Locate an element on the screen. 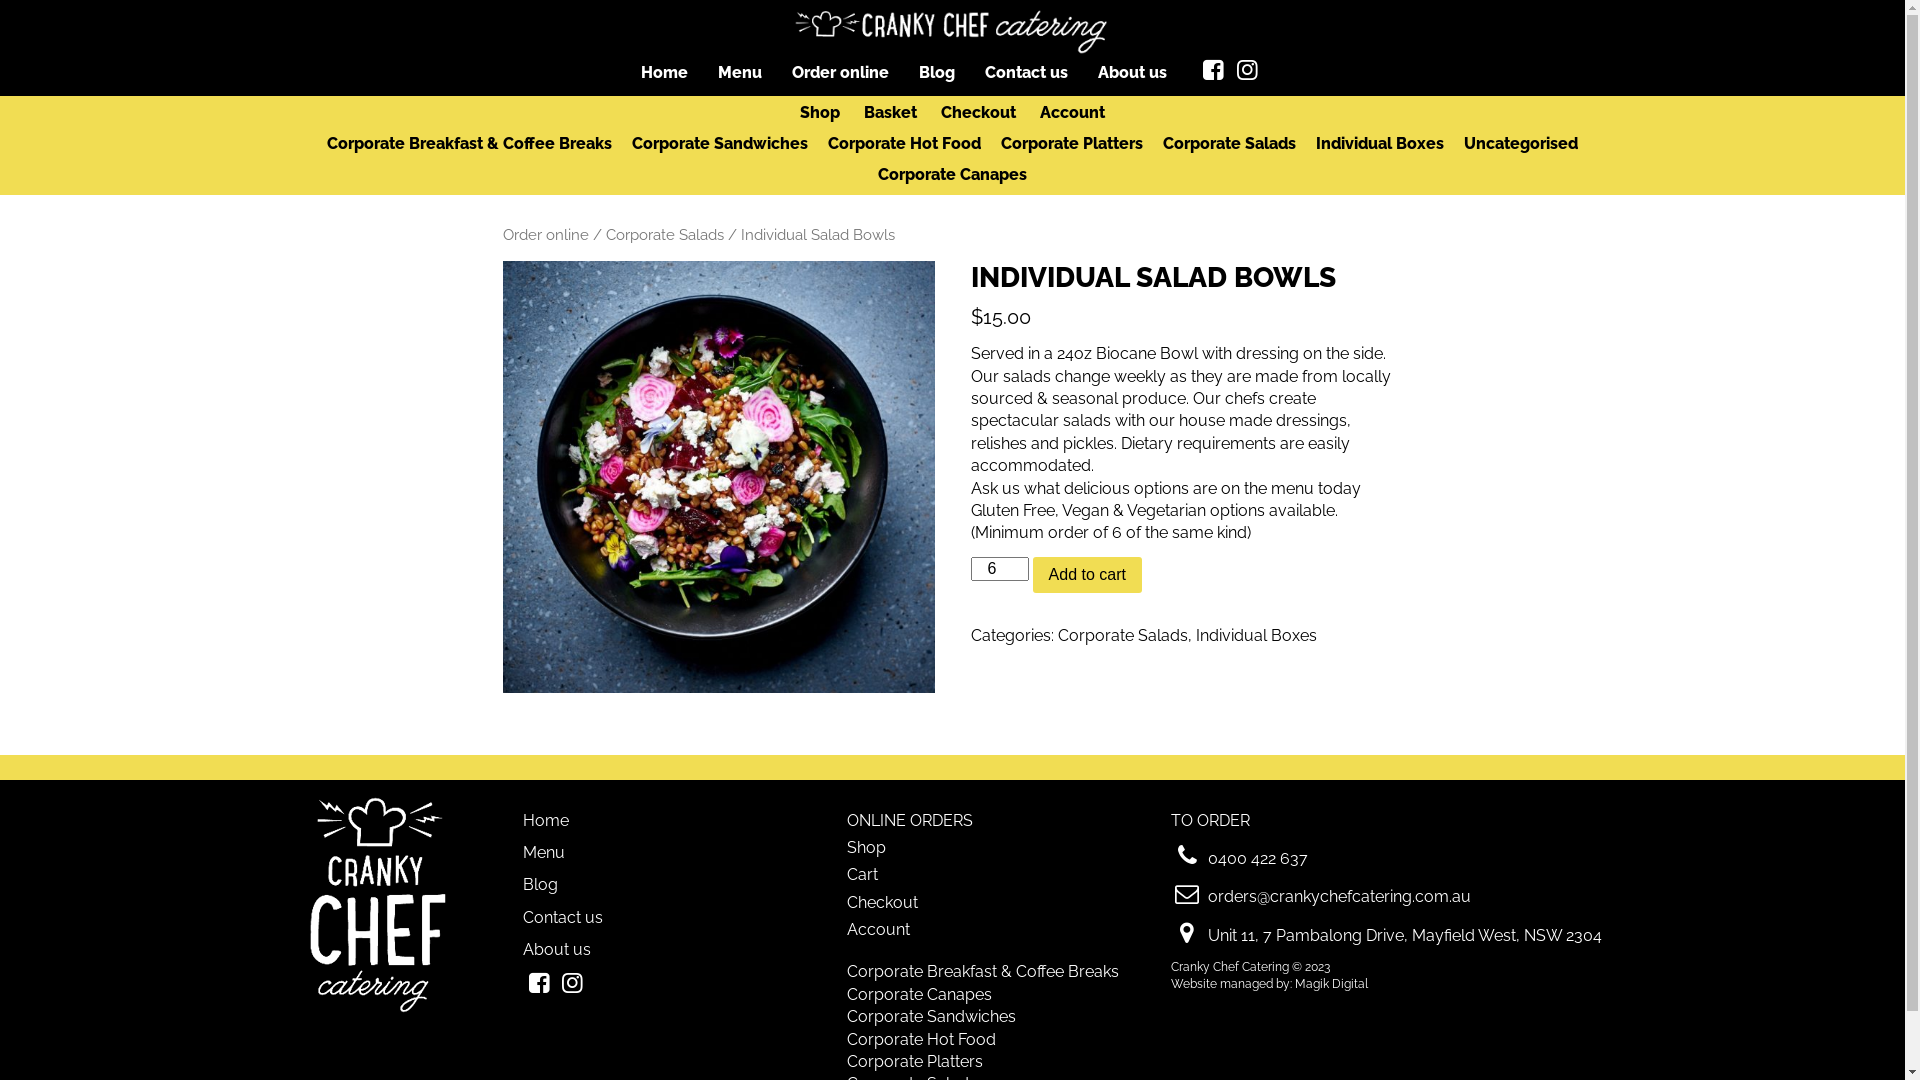 Image resolution: width=1920 pixels, height=1080 pixels. Cranky Chef Catering is located at coordinates (952, 30).